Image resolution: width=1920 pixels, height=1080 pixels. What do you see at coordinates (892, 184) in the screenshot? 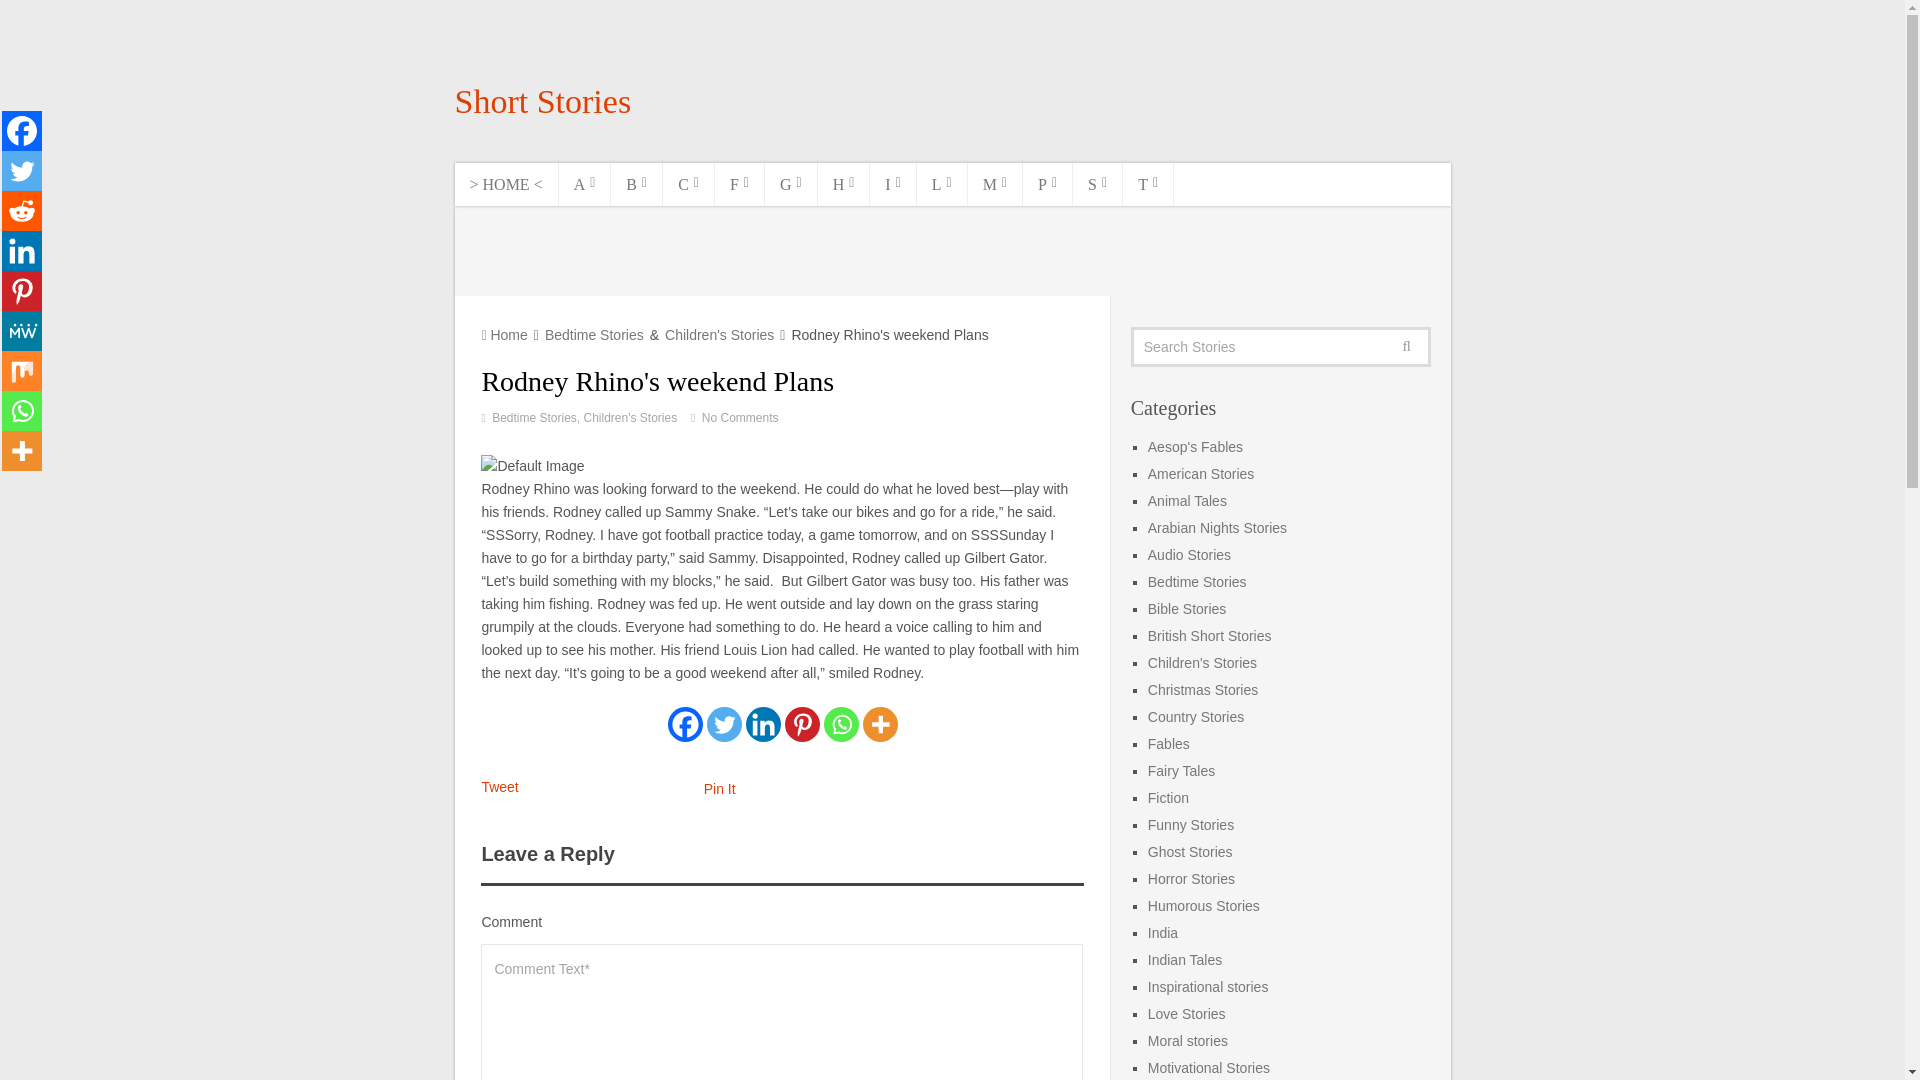
I see `I` at bounding box center [892, 184].